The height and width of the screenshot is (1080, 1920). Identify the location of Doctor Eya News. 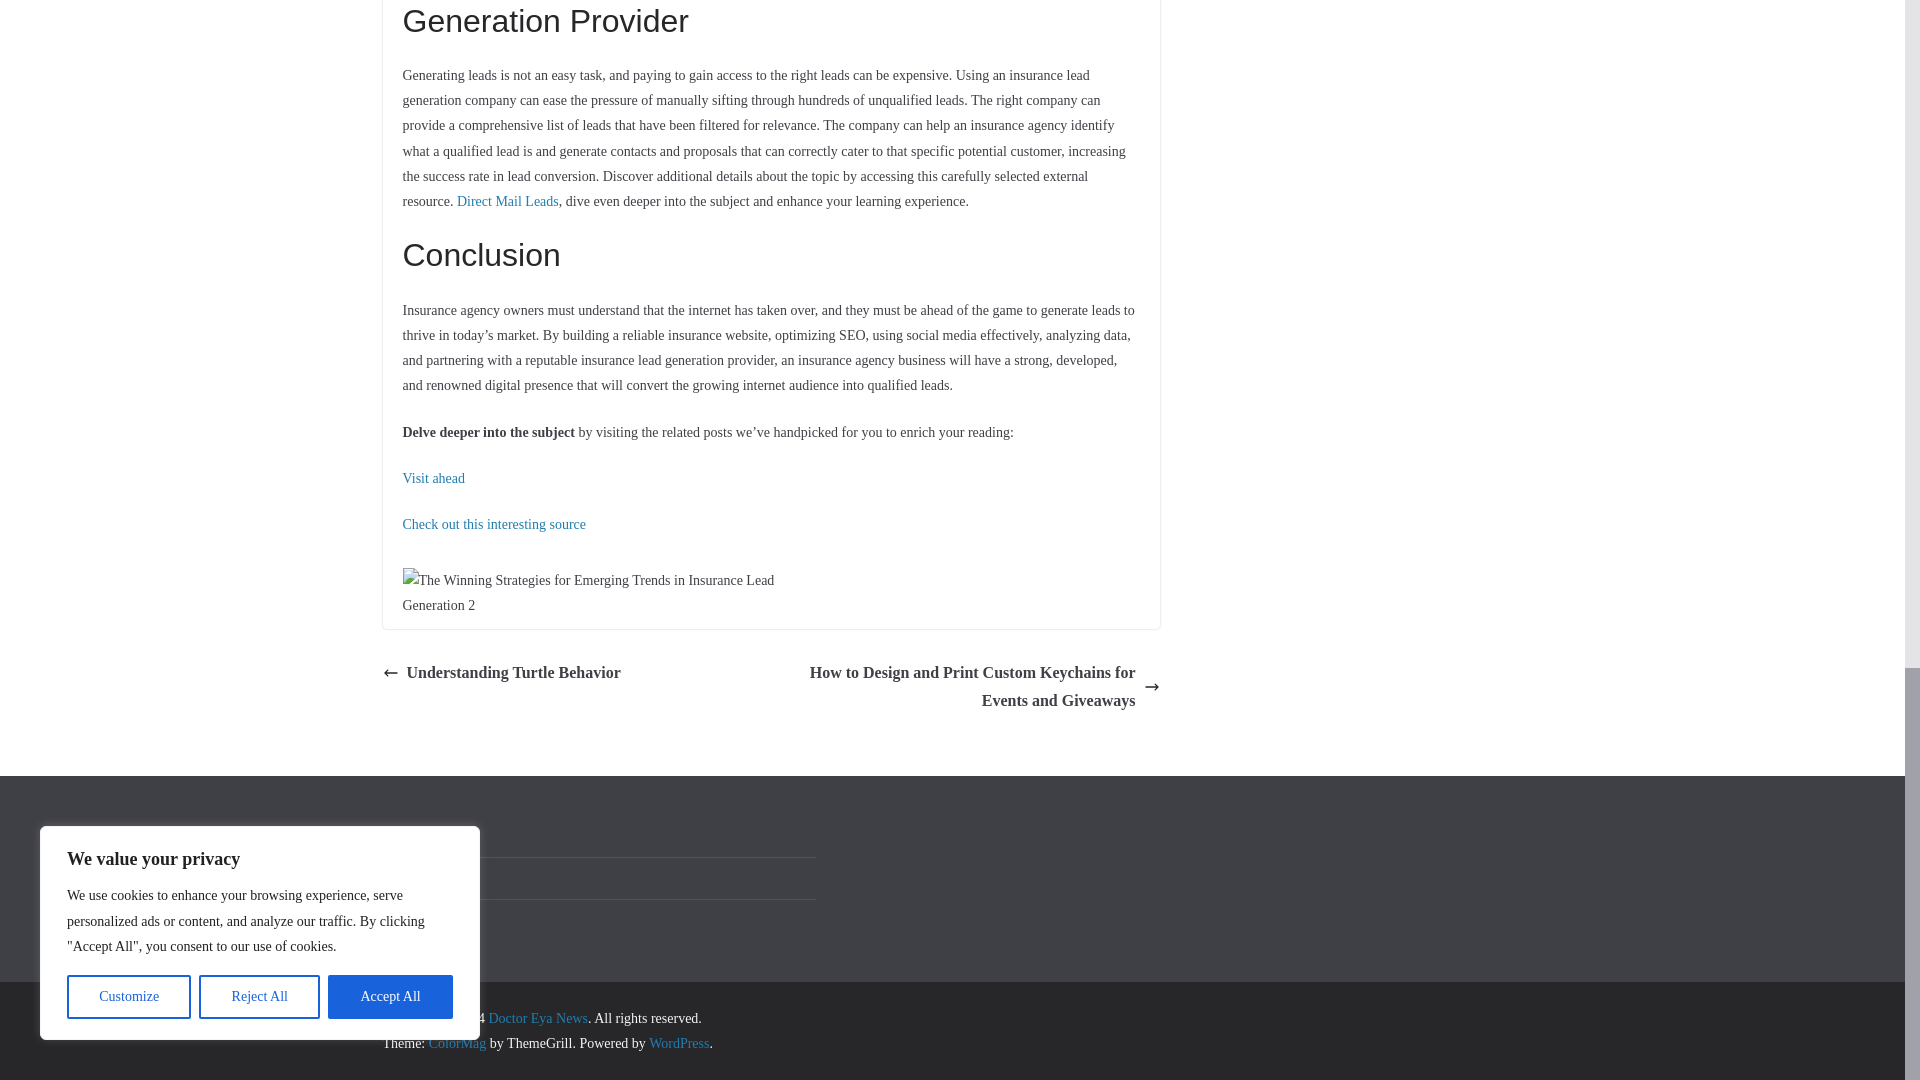
(537, 1018).